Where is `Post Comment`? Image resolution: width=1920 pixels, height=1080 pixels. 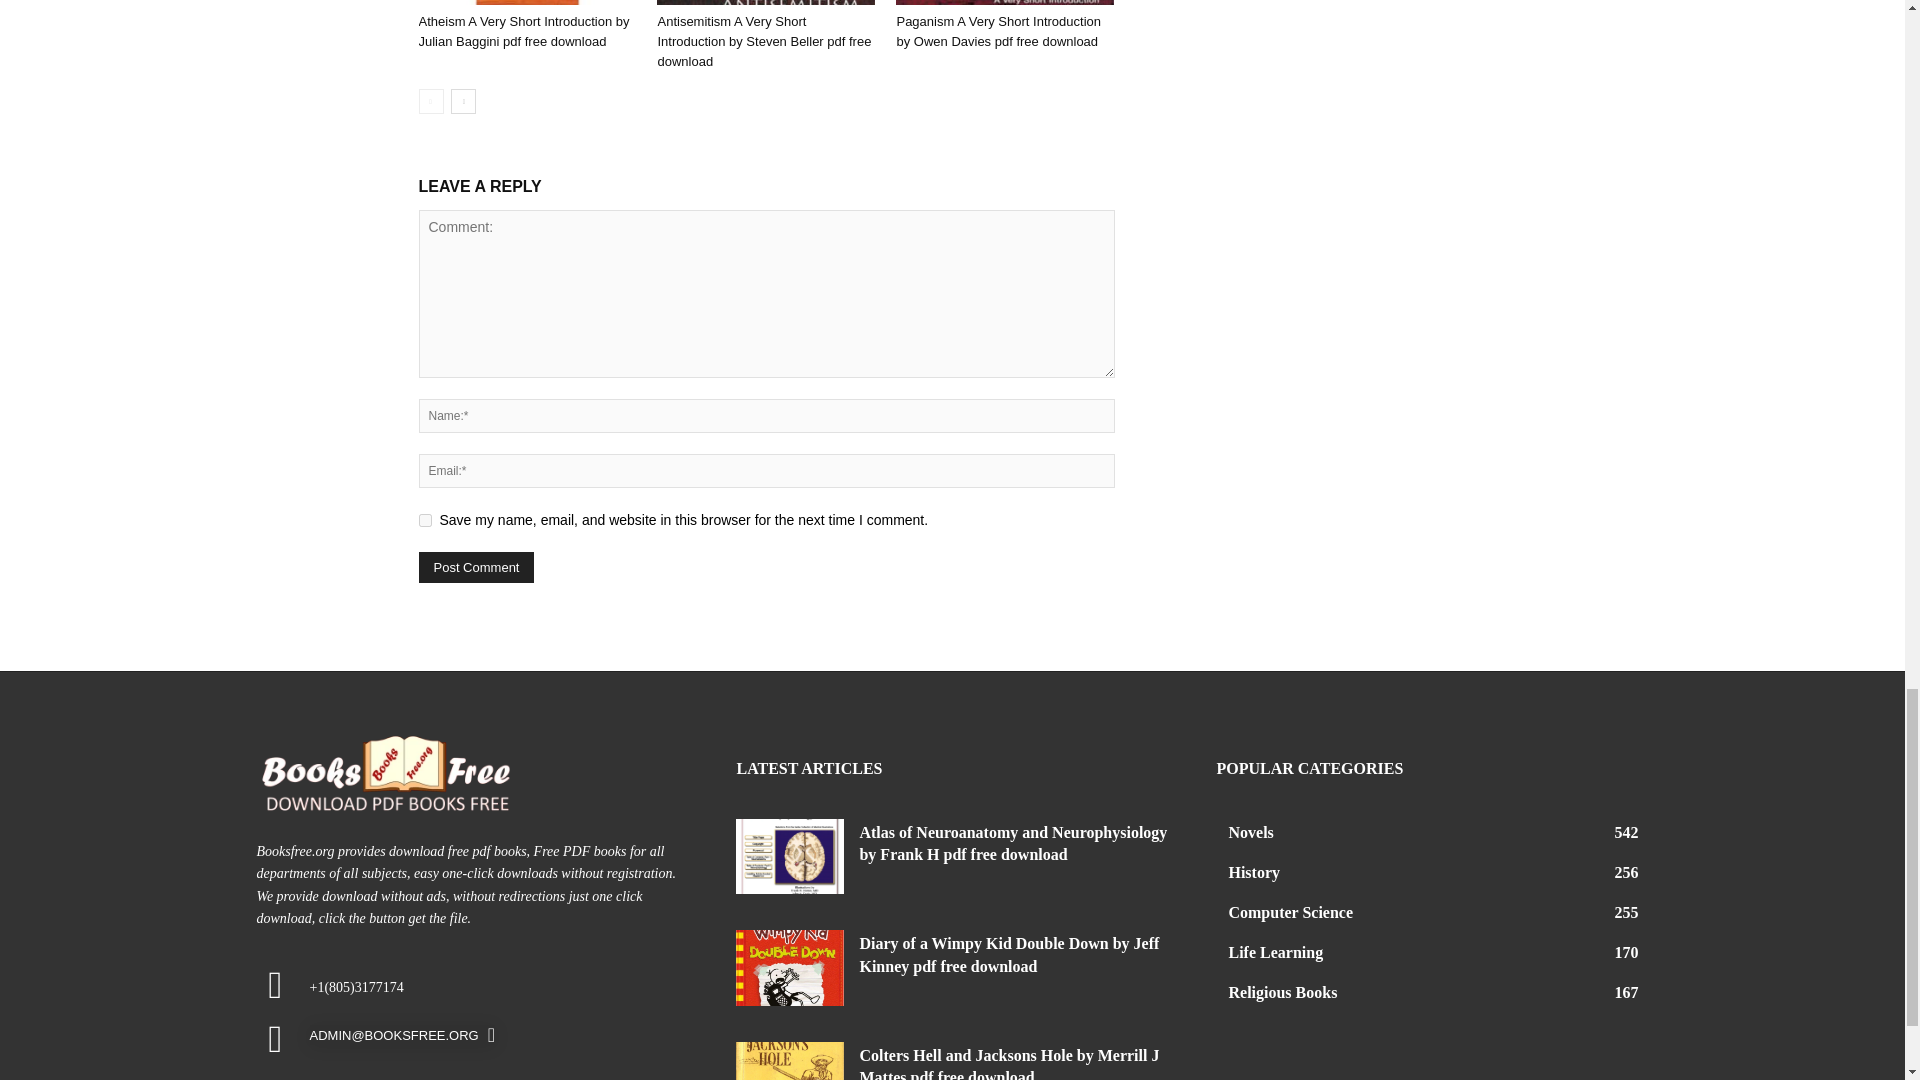 Post Comment is located at coordinates (476, 567).